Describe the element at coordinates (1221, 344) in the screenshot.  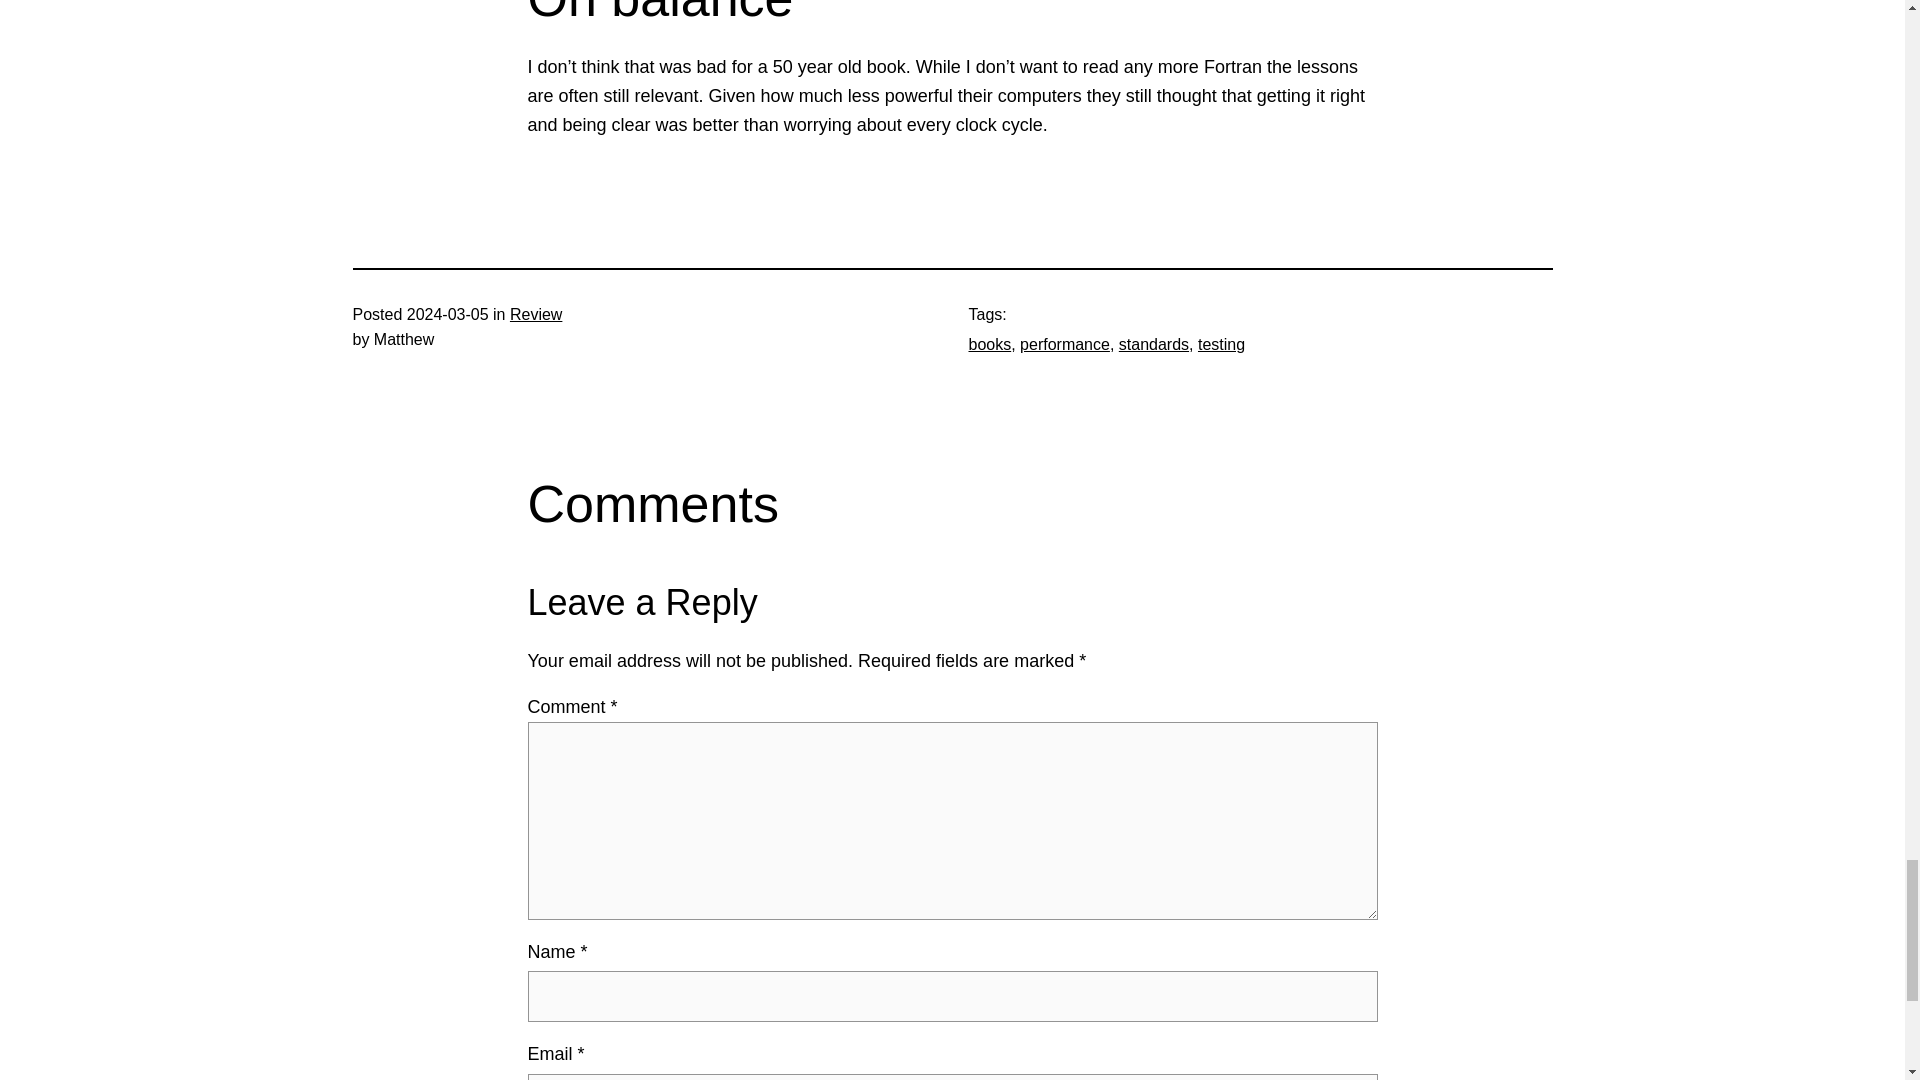
I see `testing` at that location.